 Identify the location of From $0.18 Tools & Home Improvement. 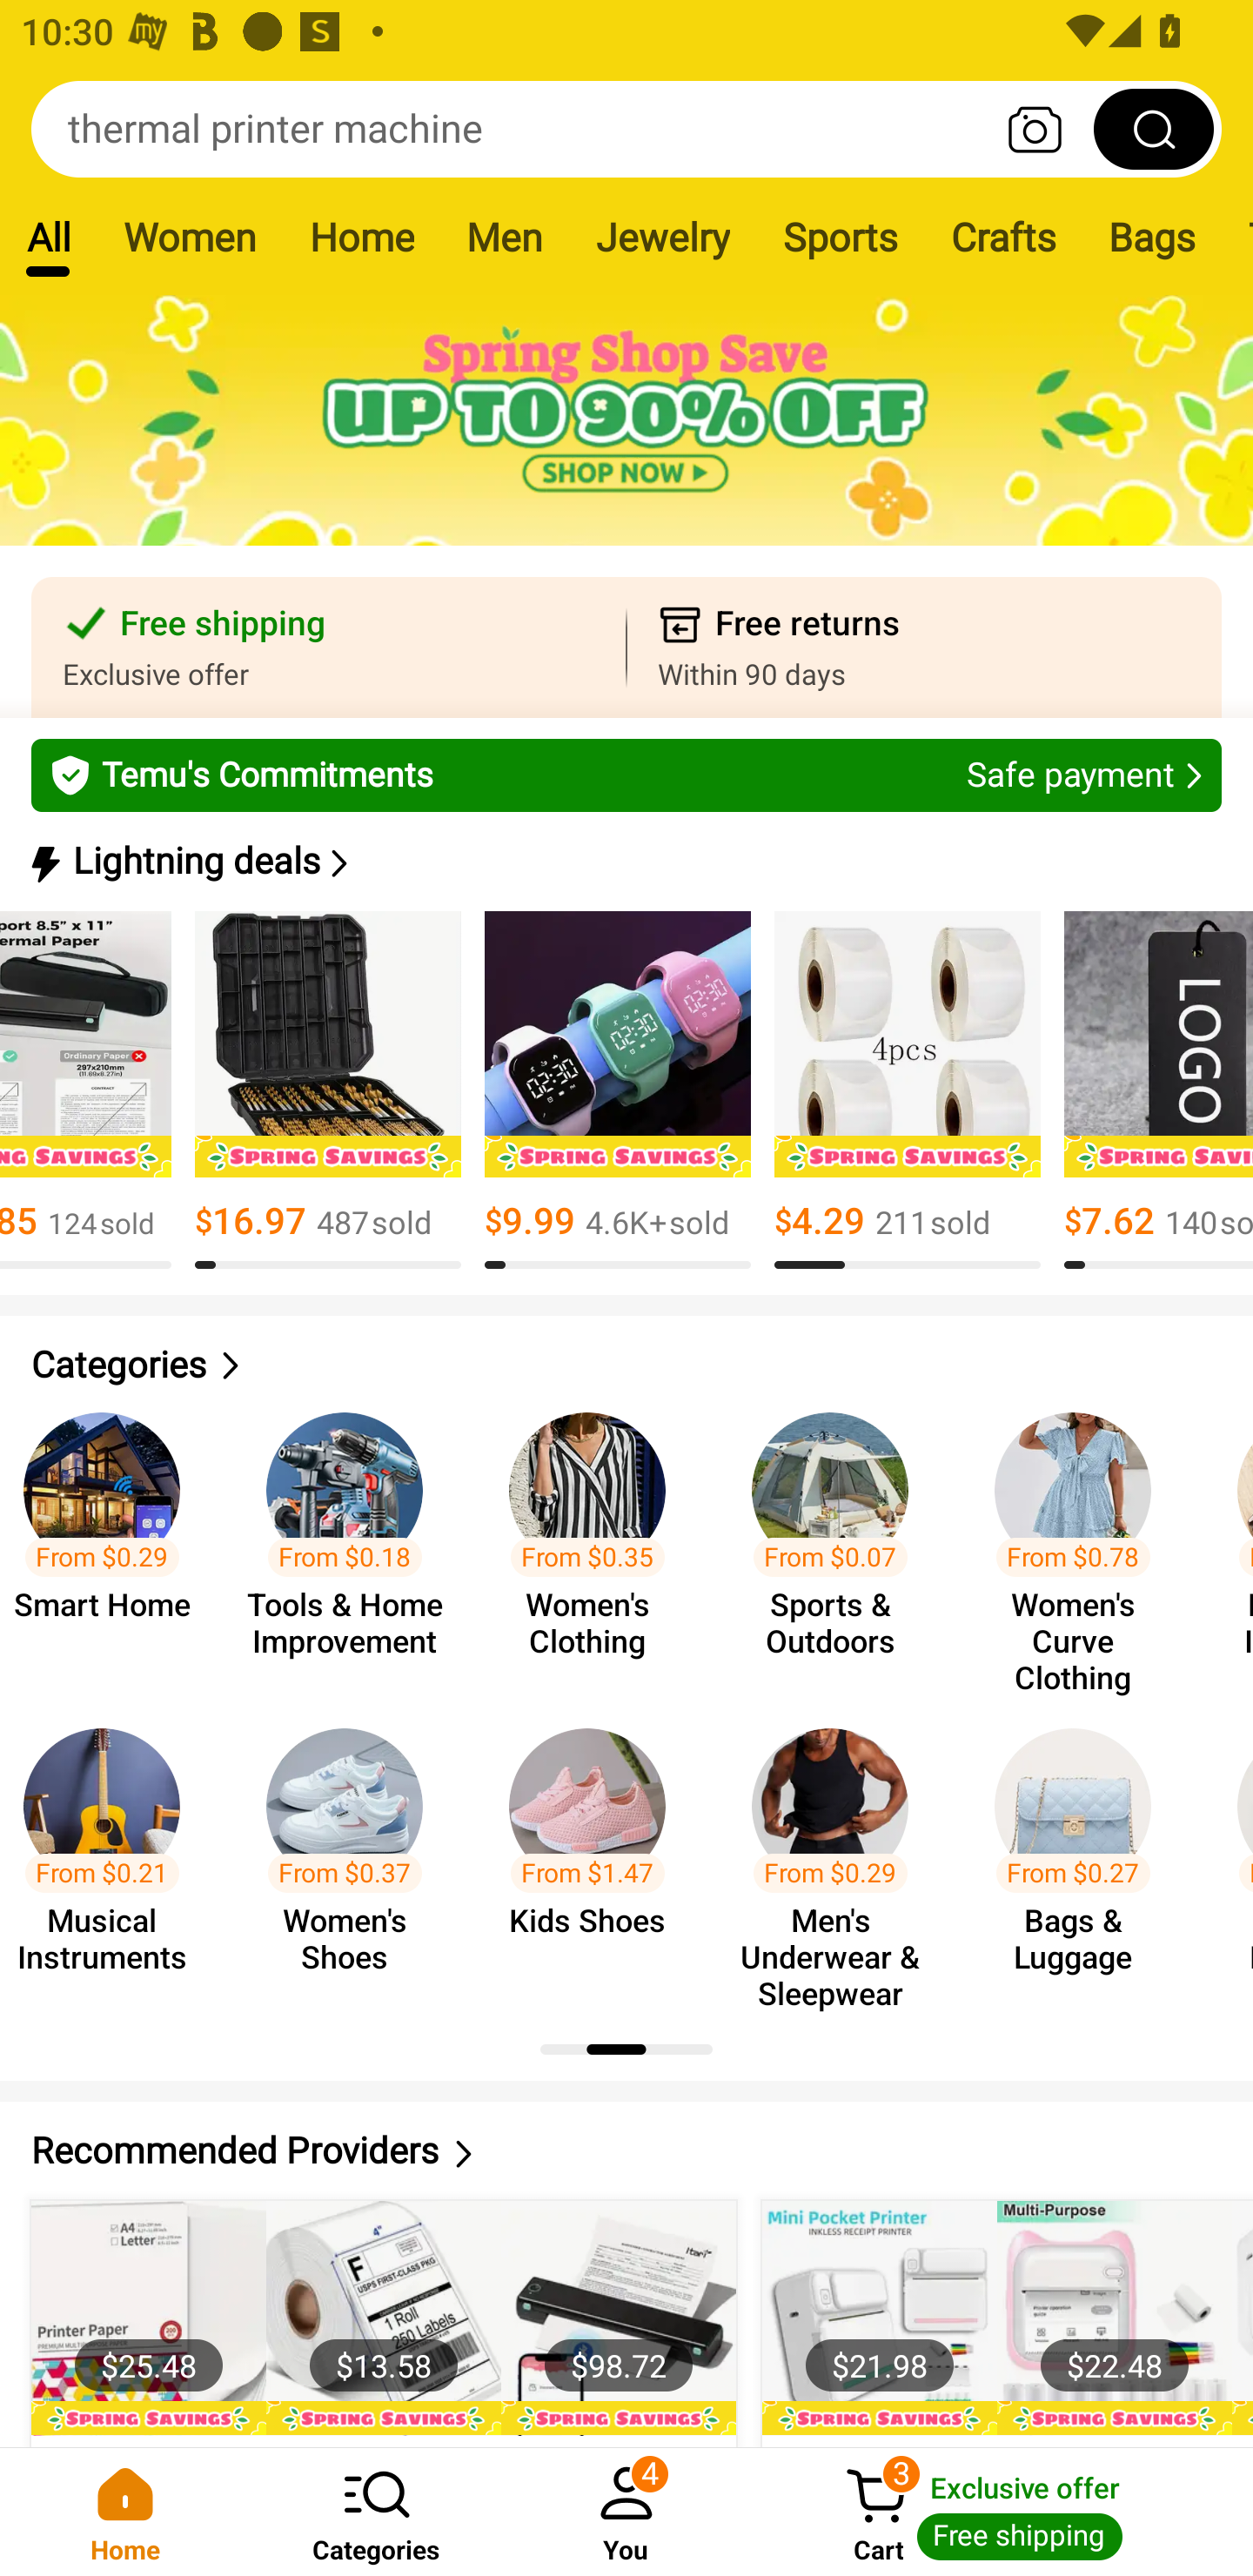
(353, 1539).